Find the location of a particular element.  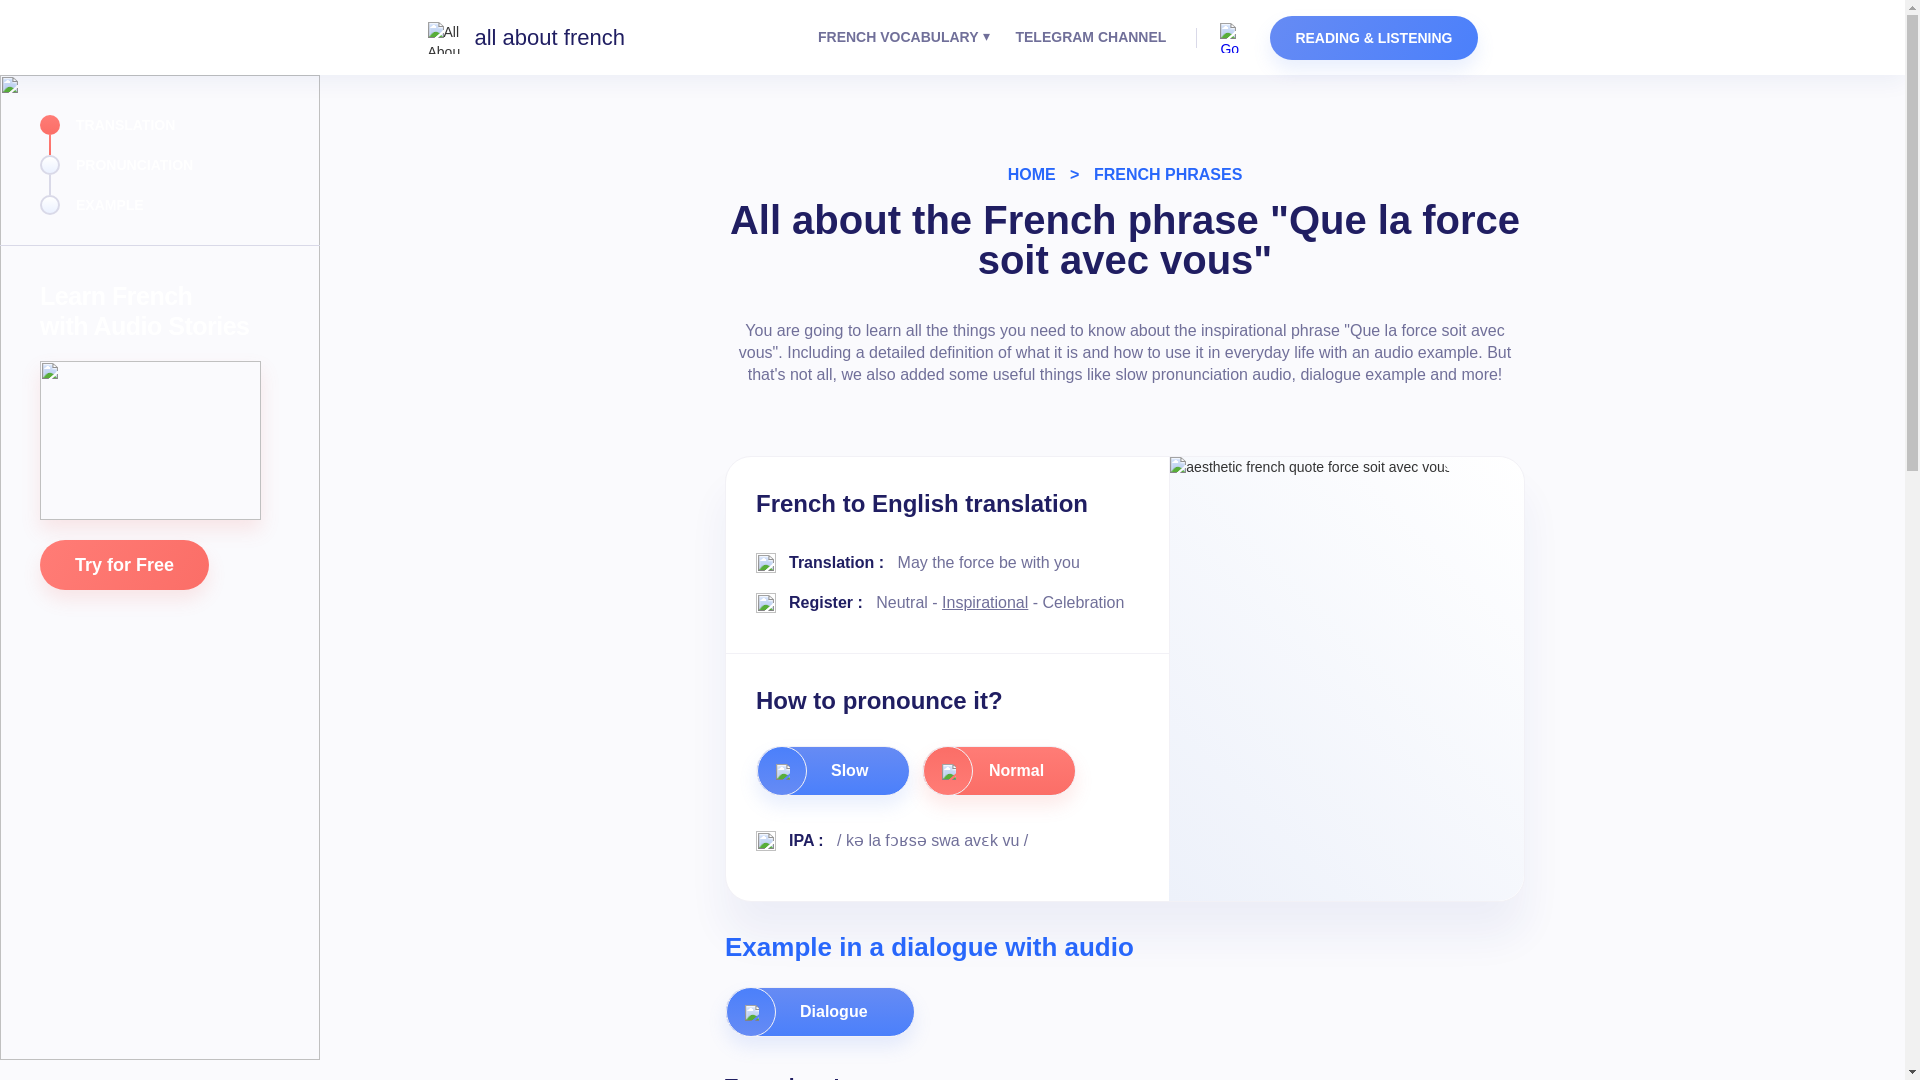

FRENCH VOCABULARY is located at coordinates (892, 37).